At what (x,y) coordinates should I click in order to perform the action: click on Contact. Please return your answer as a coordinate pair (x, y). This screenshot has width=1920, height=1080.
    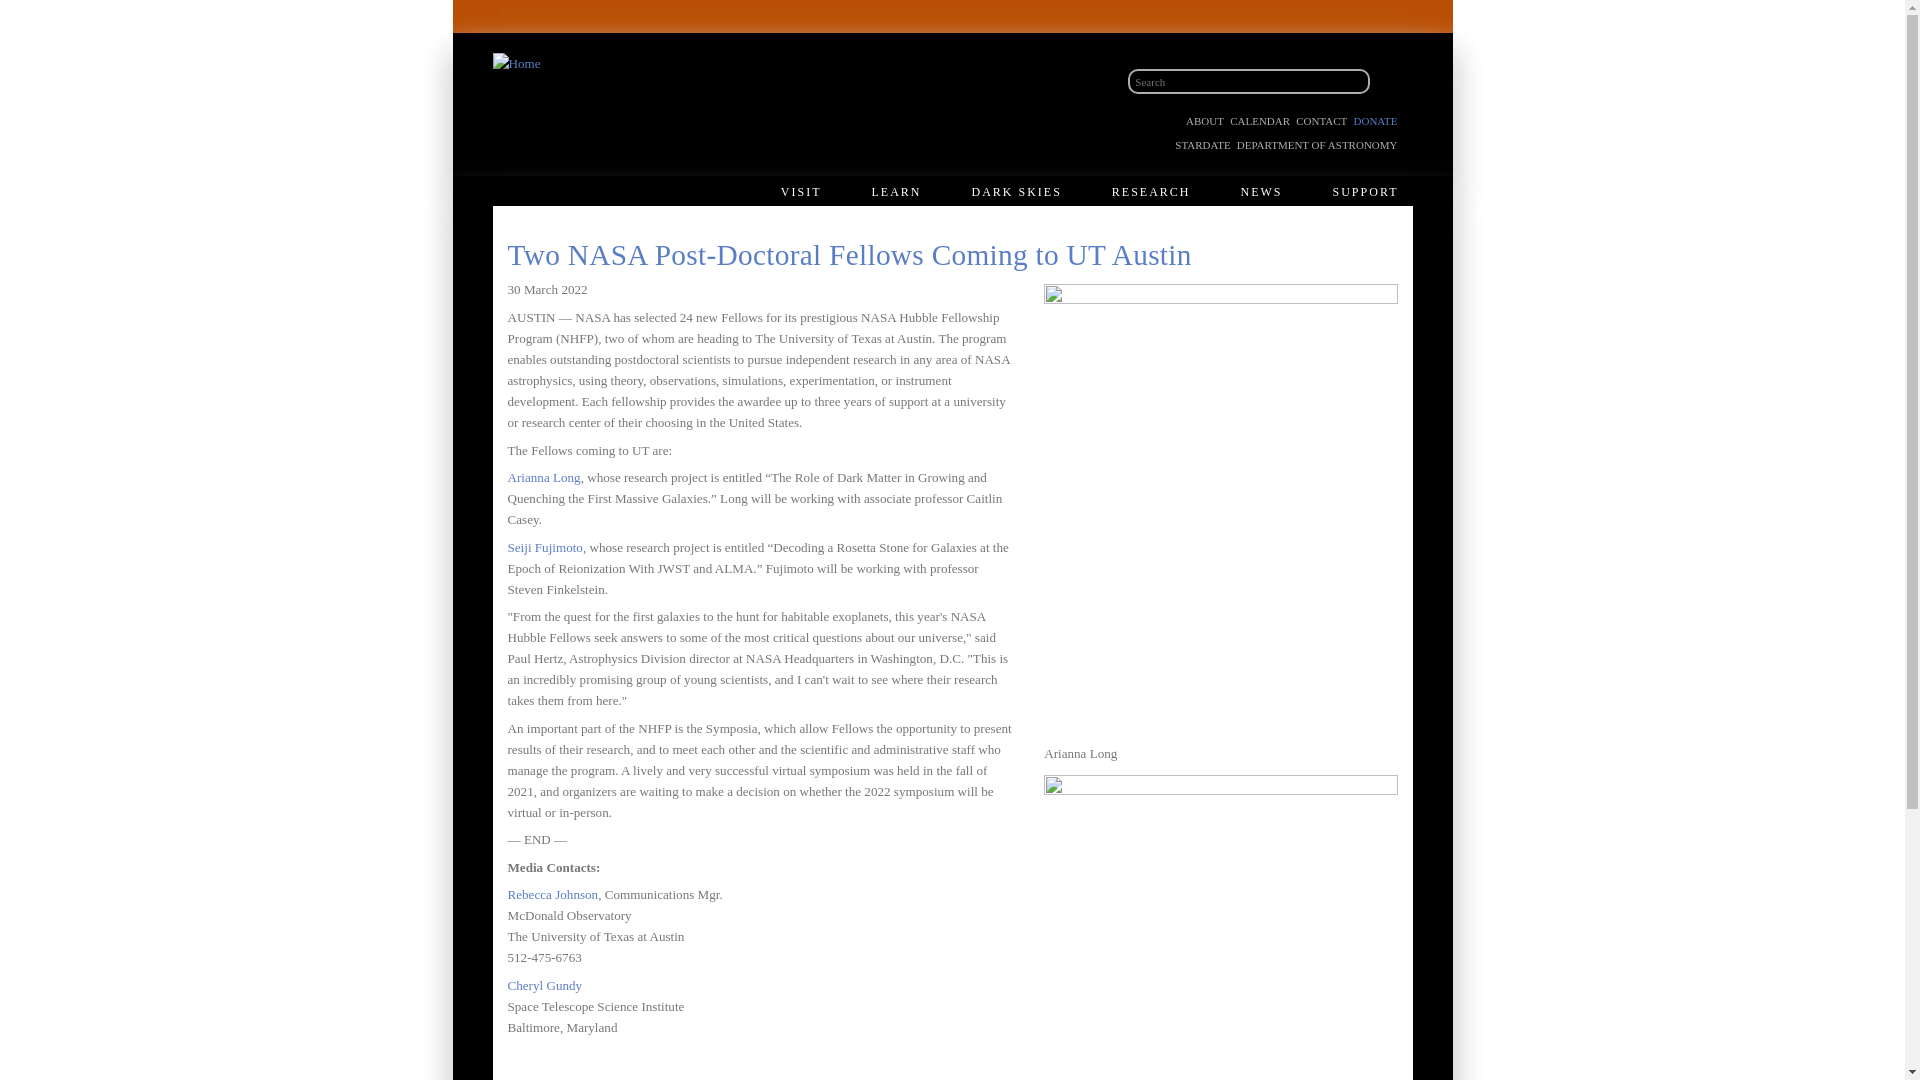
    Looking at the image, I should click on (1322, 120).